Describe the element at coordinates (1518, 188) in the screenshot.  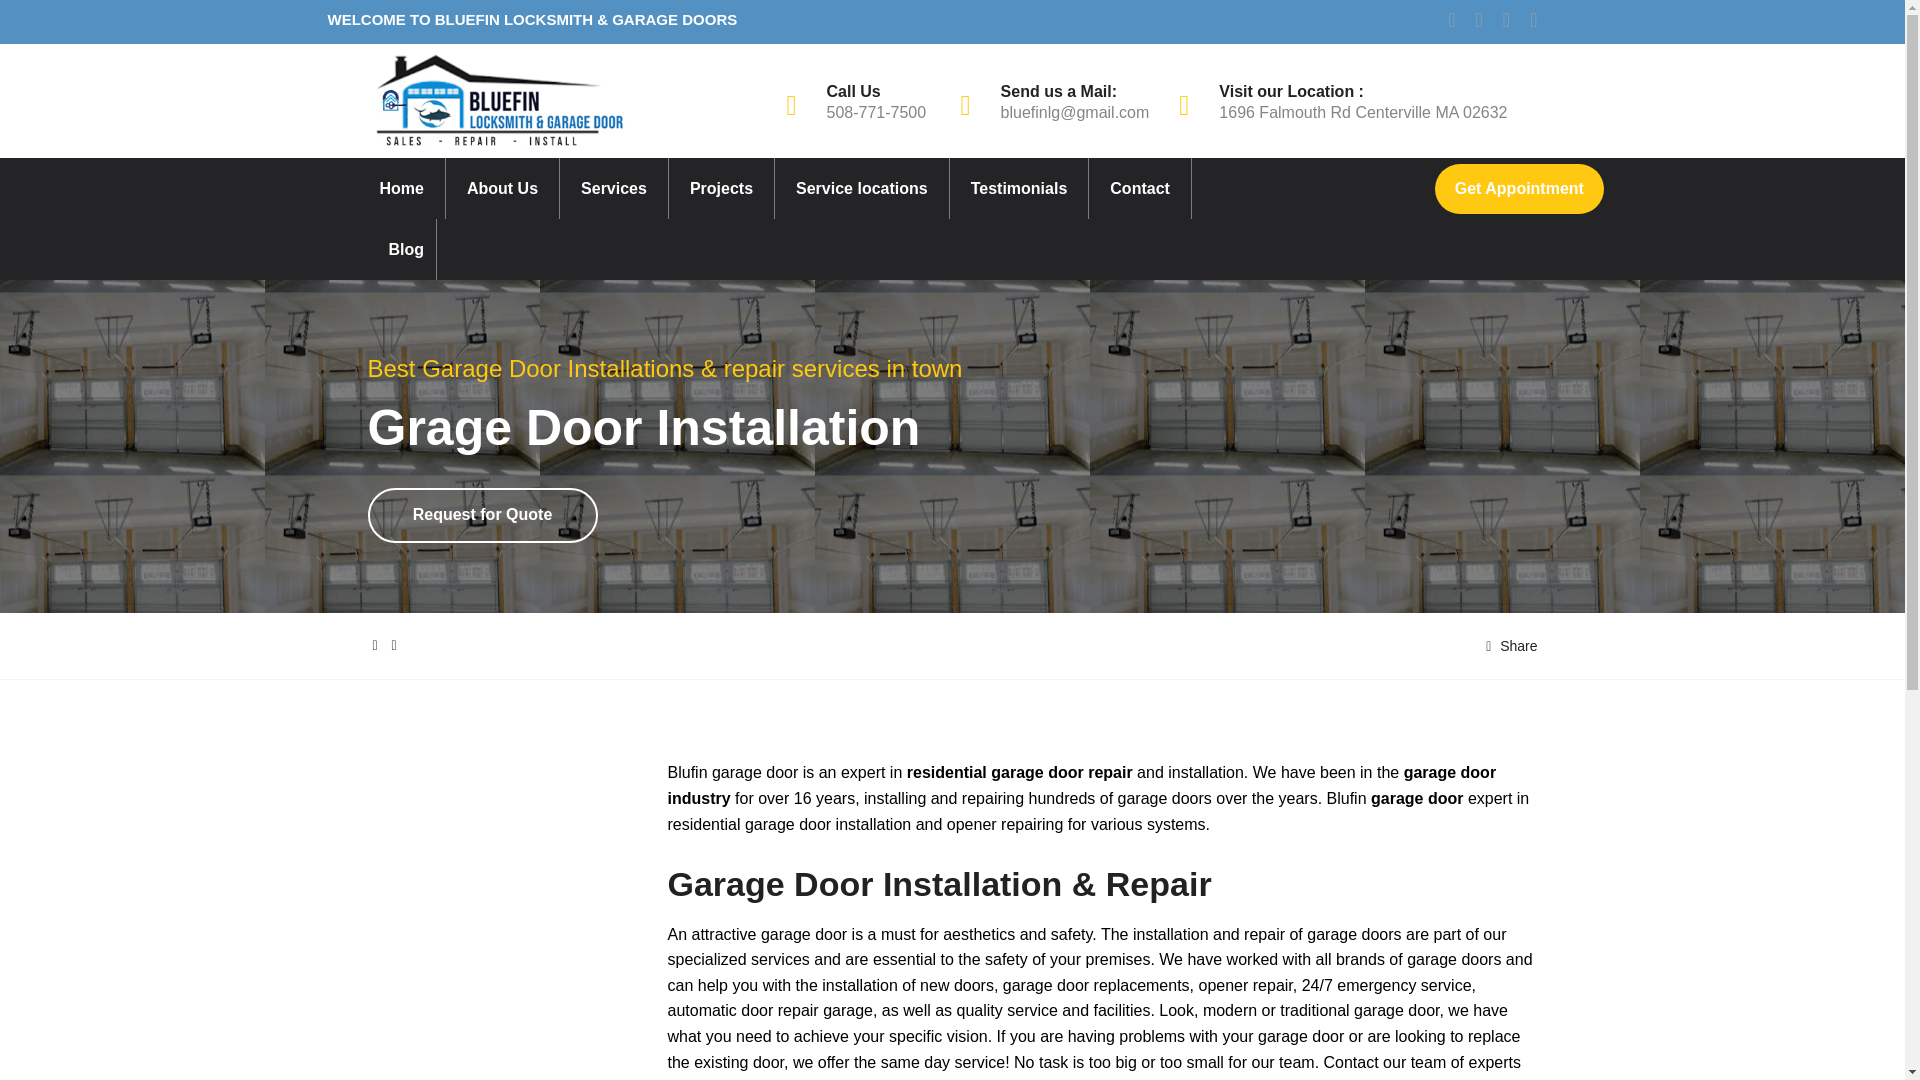
I see `Get Appointment` at that location.